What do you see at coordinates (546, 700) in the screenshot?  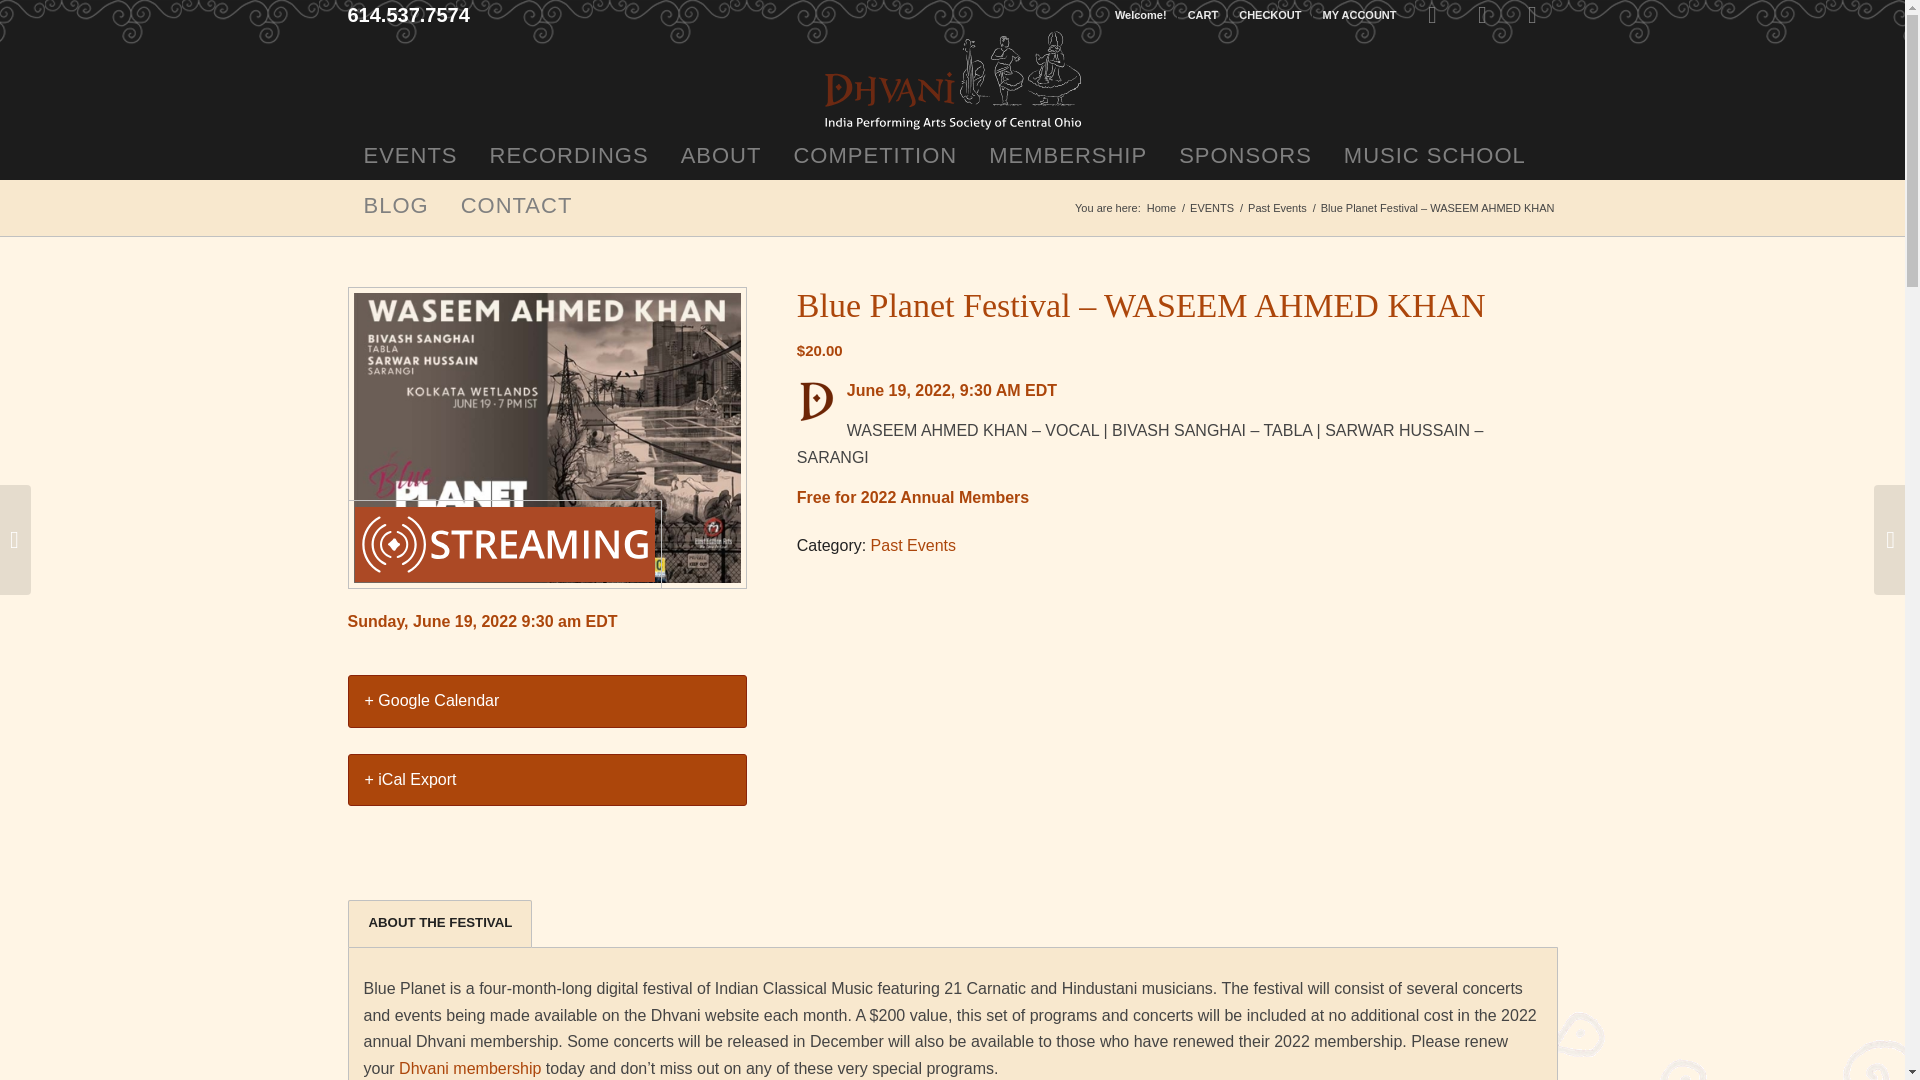 I see `Add to Google Calendar` at bounding box center [546, 700].